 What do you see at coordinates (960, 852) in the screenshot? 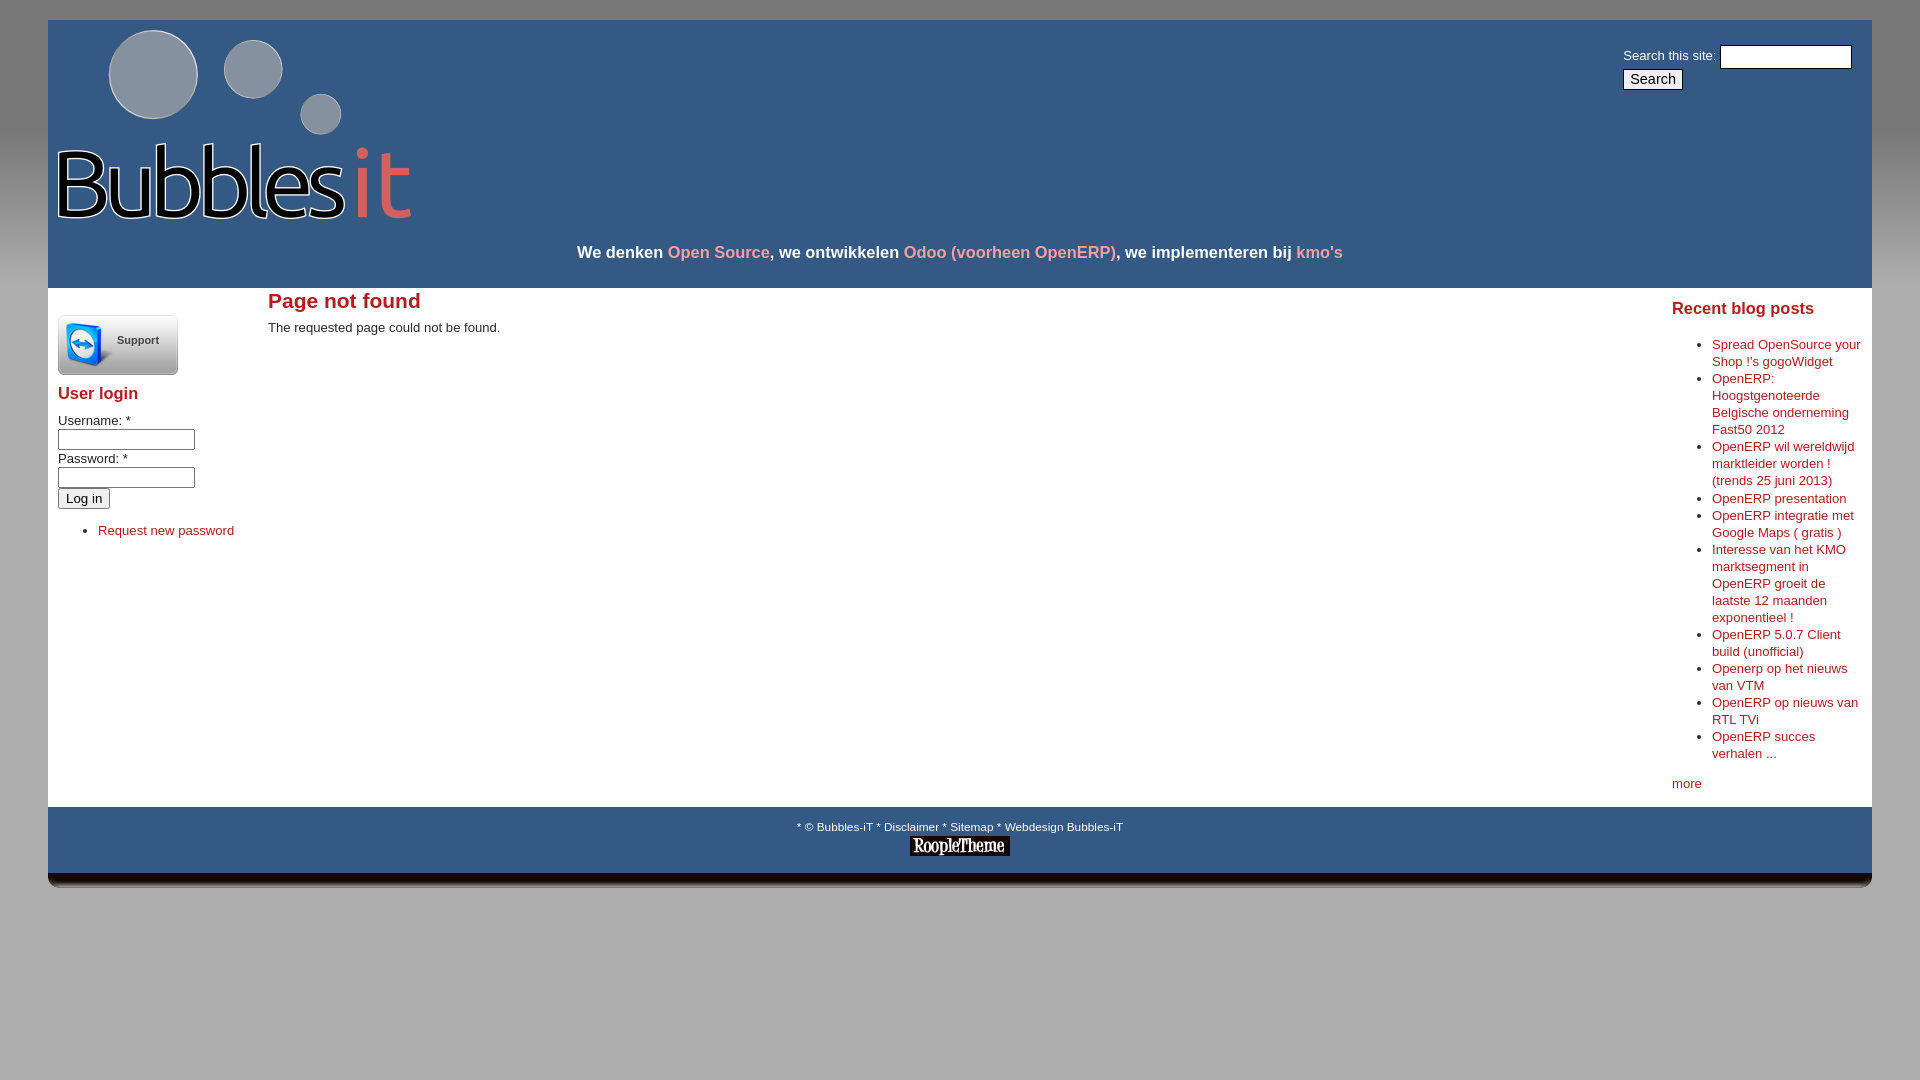
I see `RoopleTheme!` at bounding box center [960, 852].